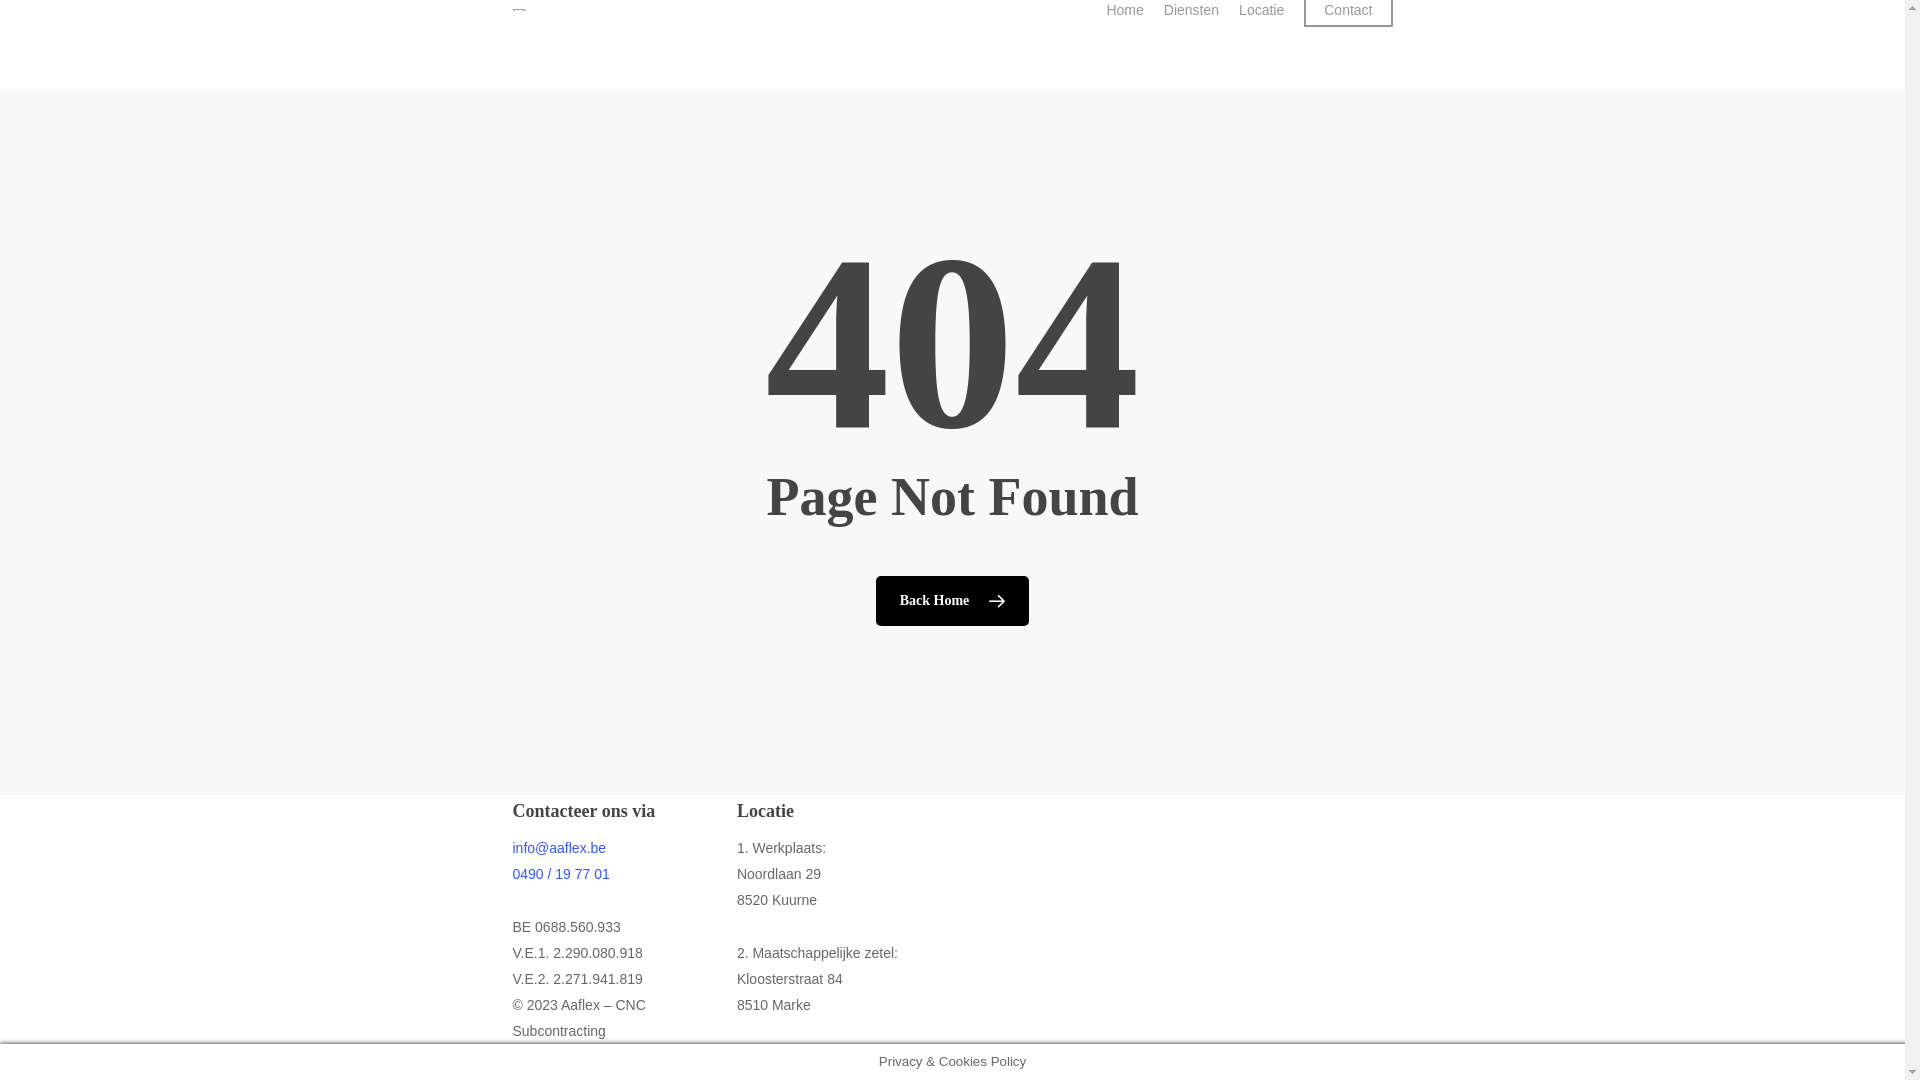  What do you see at coordinates (559, 848) in the screenshot?
I see `info@aaflex.be` at bounding box center [559, 848].